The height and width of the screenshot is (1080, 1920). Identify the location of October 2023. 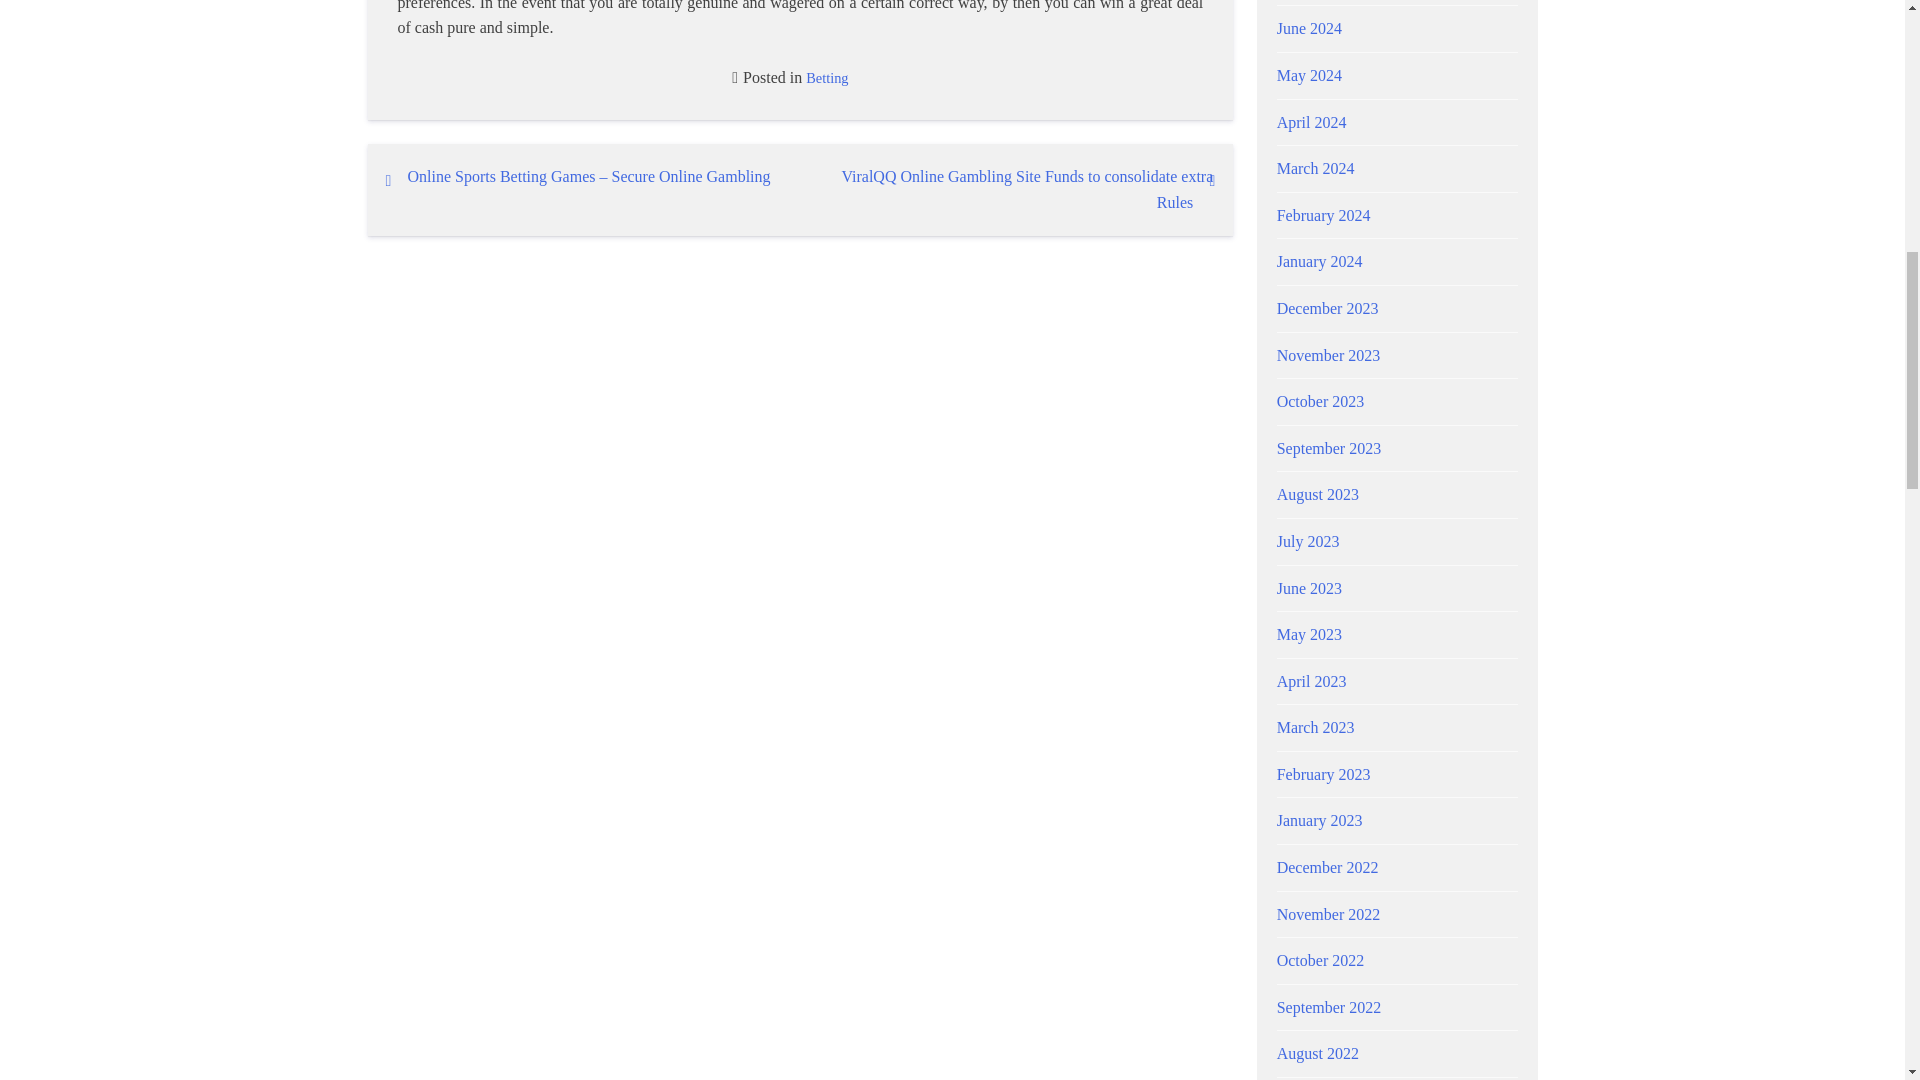
(1320, 402).